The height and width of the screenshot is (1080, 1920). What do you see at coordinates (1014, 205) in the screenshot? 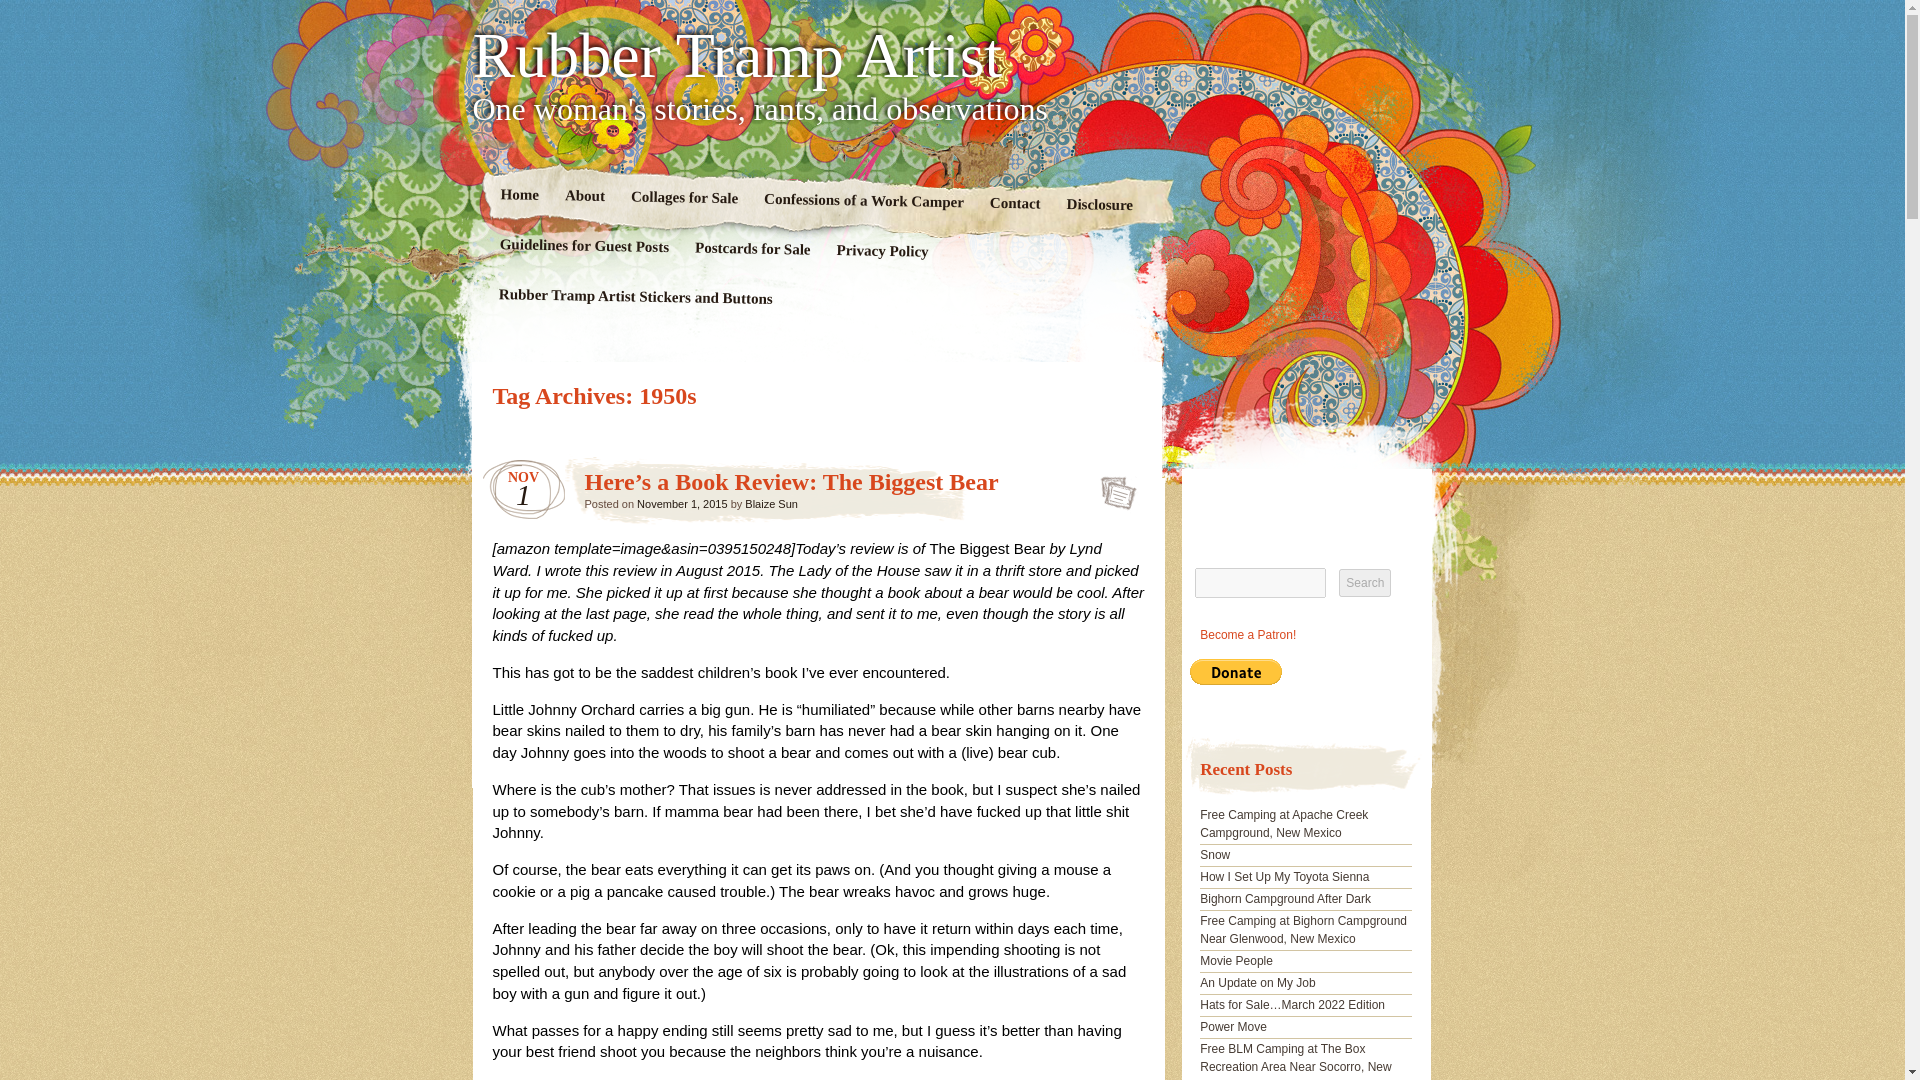
I see `Contact` at bounding box center [1014, 205].